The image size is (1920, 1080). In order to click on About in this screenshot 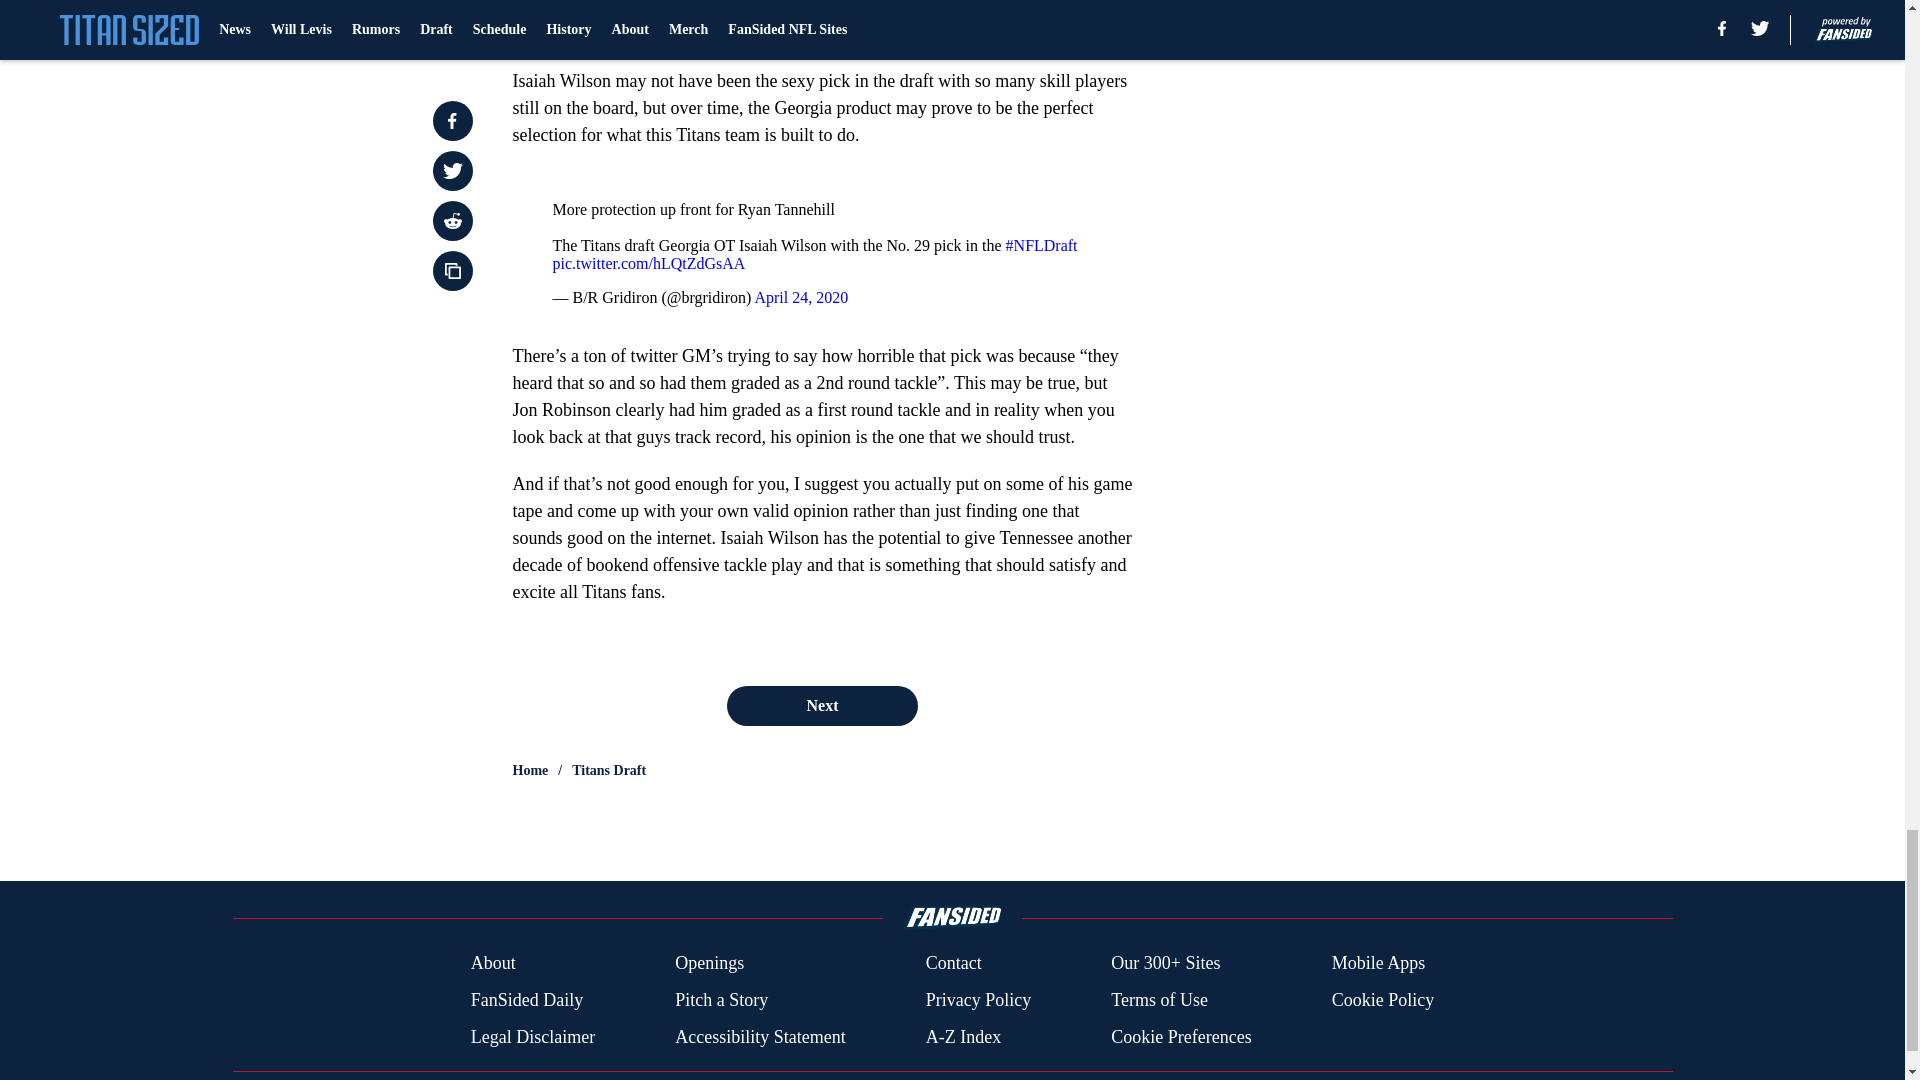, I will do `click(493, 964)`.